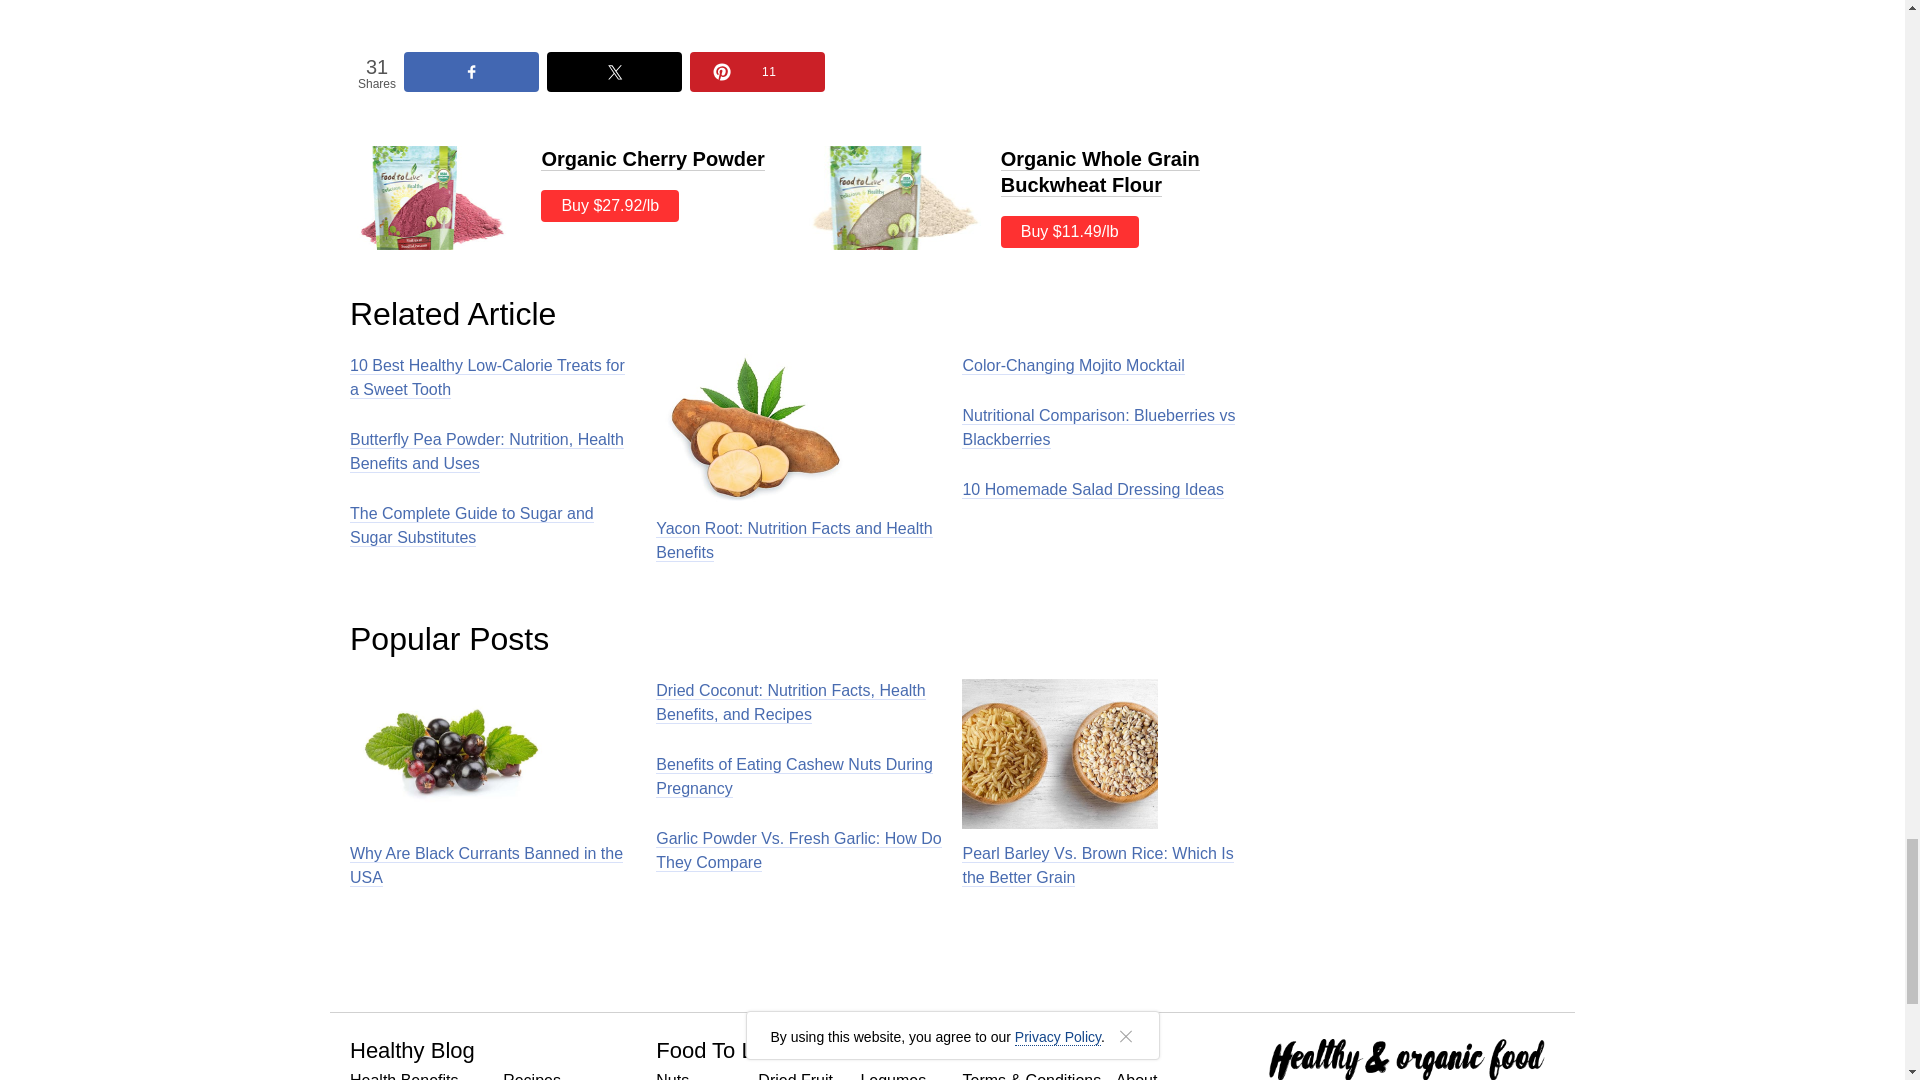 The width and height of the screenshot is (1920, 1080). I want to click on Benefits of Eating Cashew Nuts During Pregnancy, so click(799, 776).